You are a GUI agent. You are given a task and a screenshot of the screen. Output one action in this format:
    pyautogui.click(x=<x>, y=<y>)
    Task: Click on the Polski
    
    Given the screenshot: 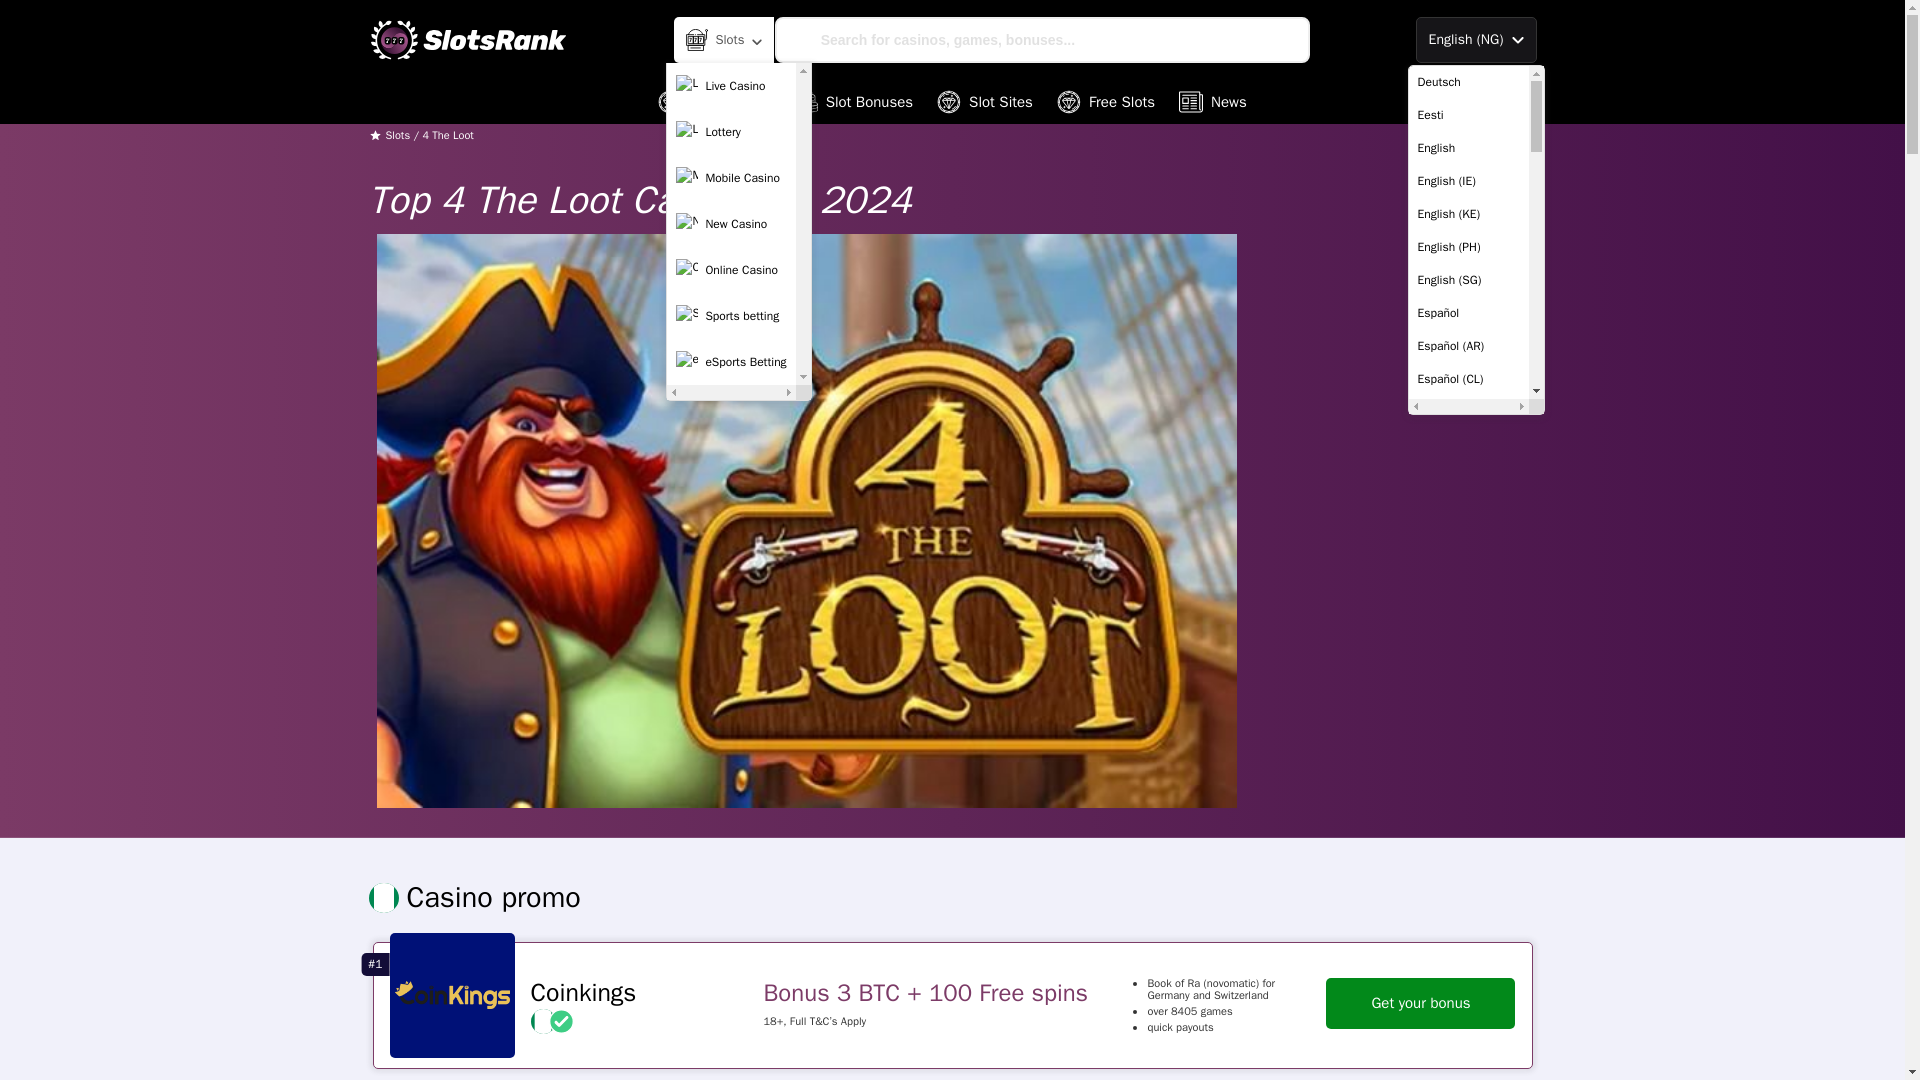 What is the action you would take?
    pyautogui.click(x=1468, y=841)
    